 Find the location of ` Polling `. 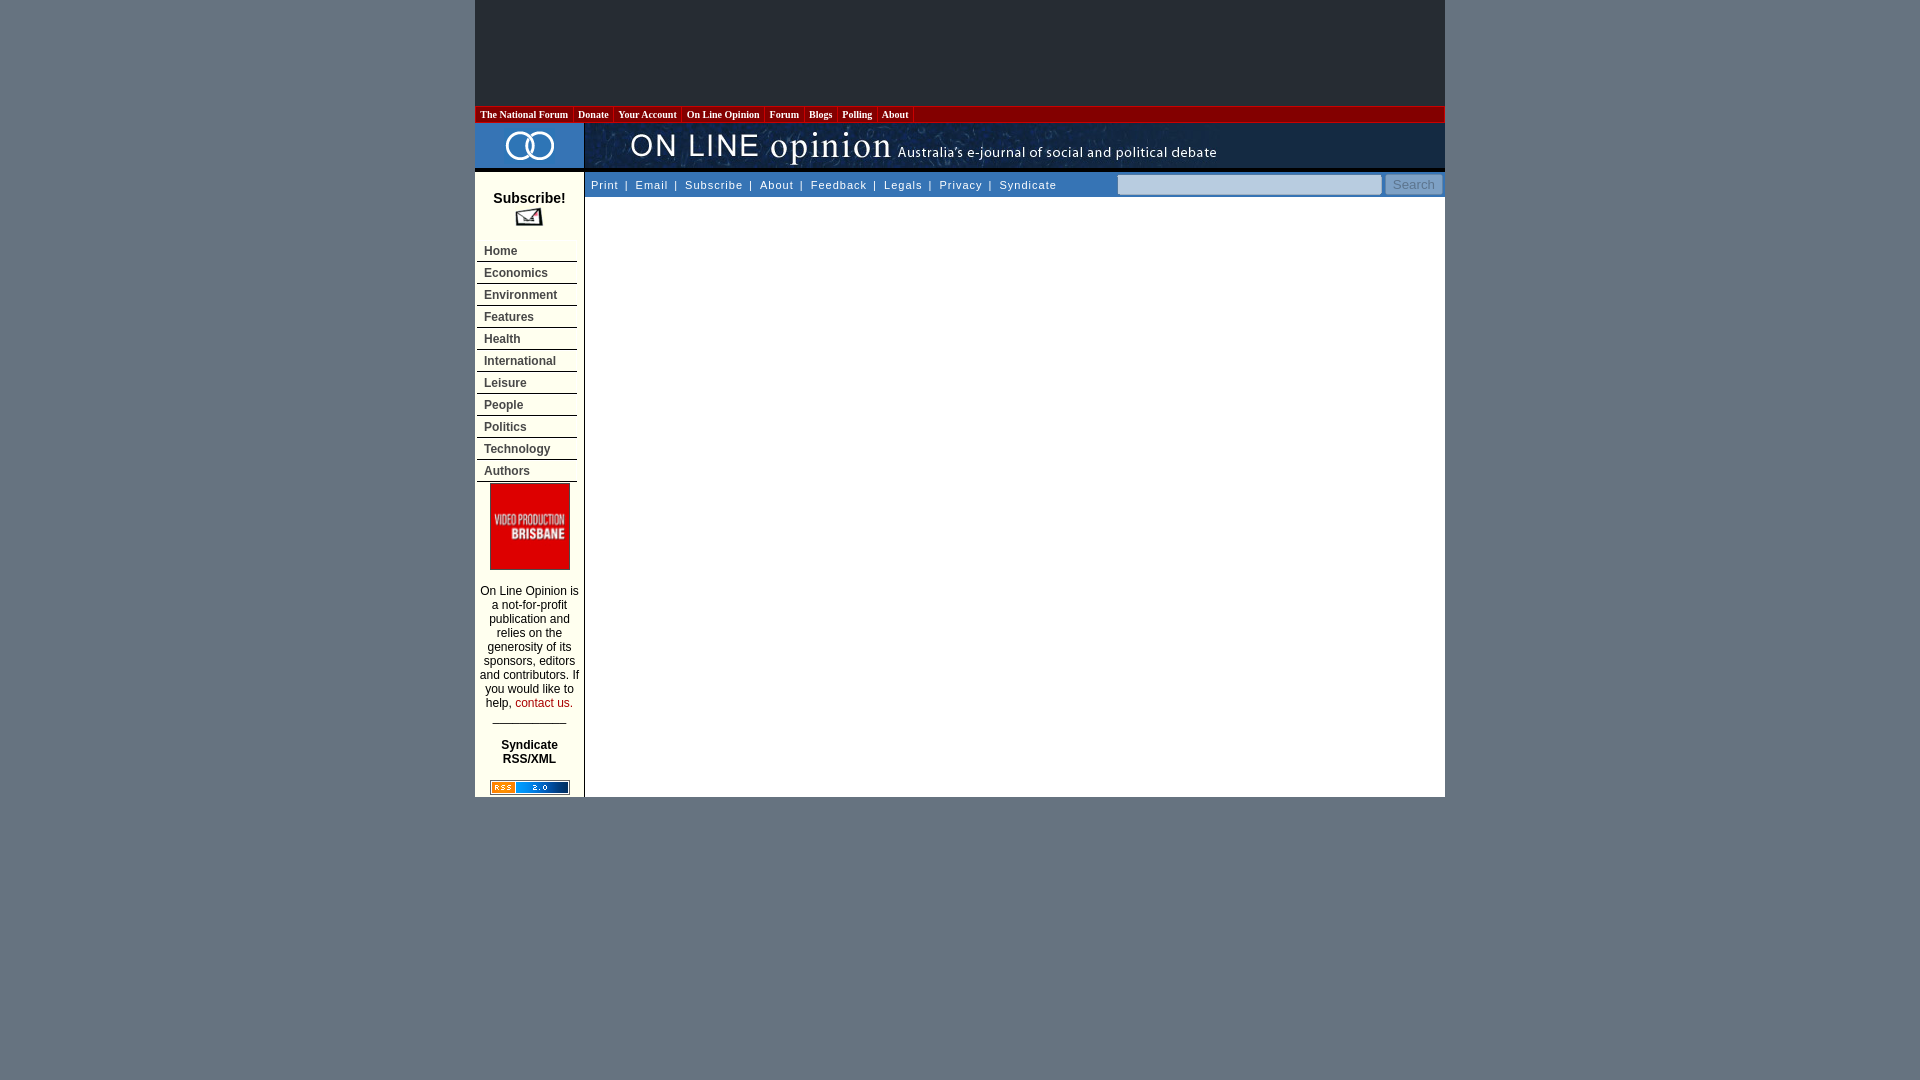

 Polling  is located at coordinates (858, 114).